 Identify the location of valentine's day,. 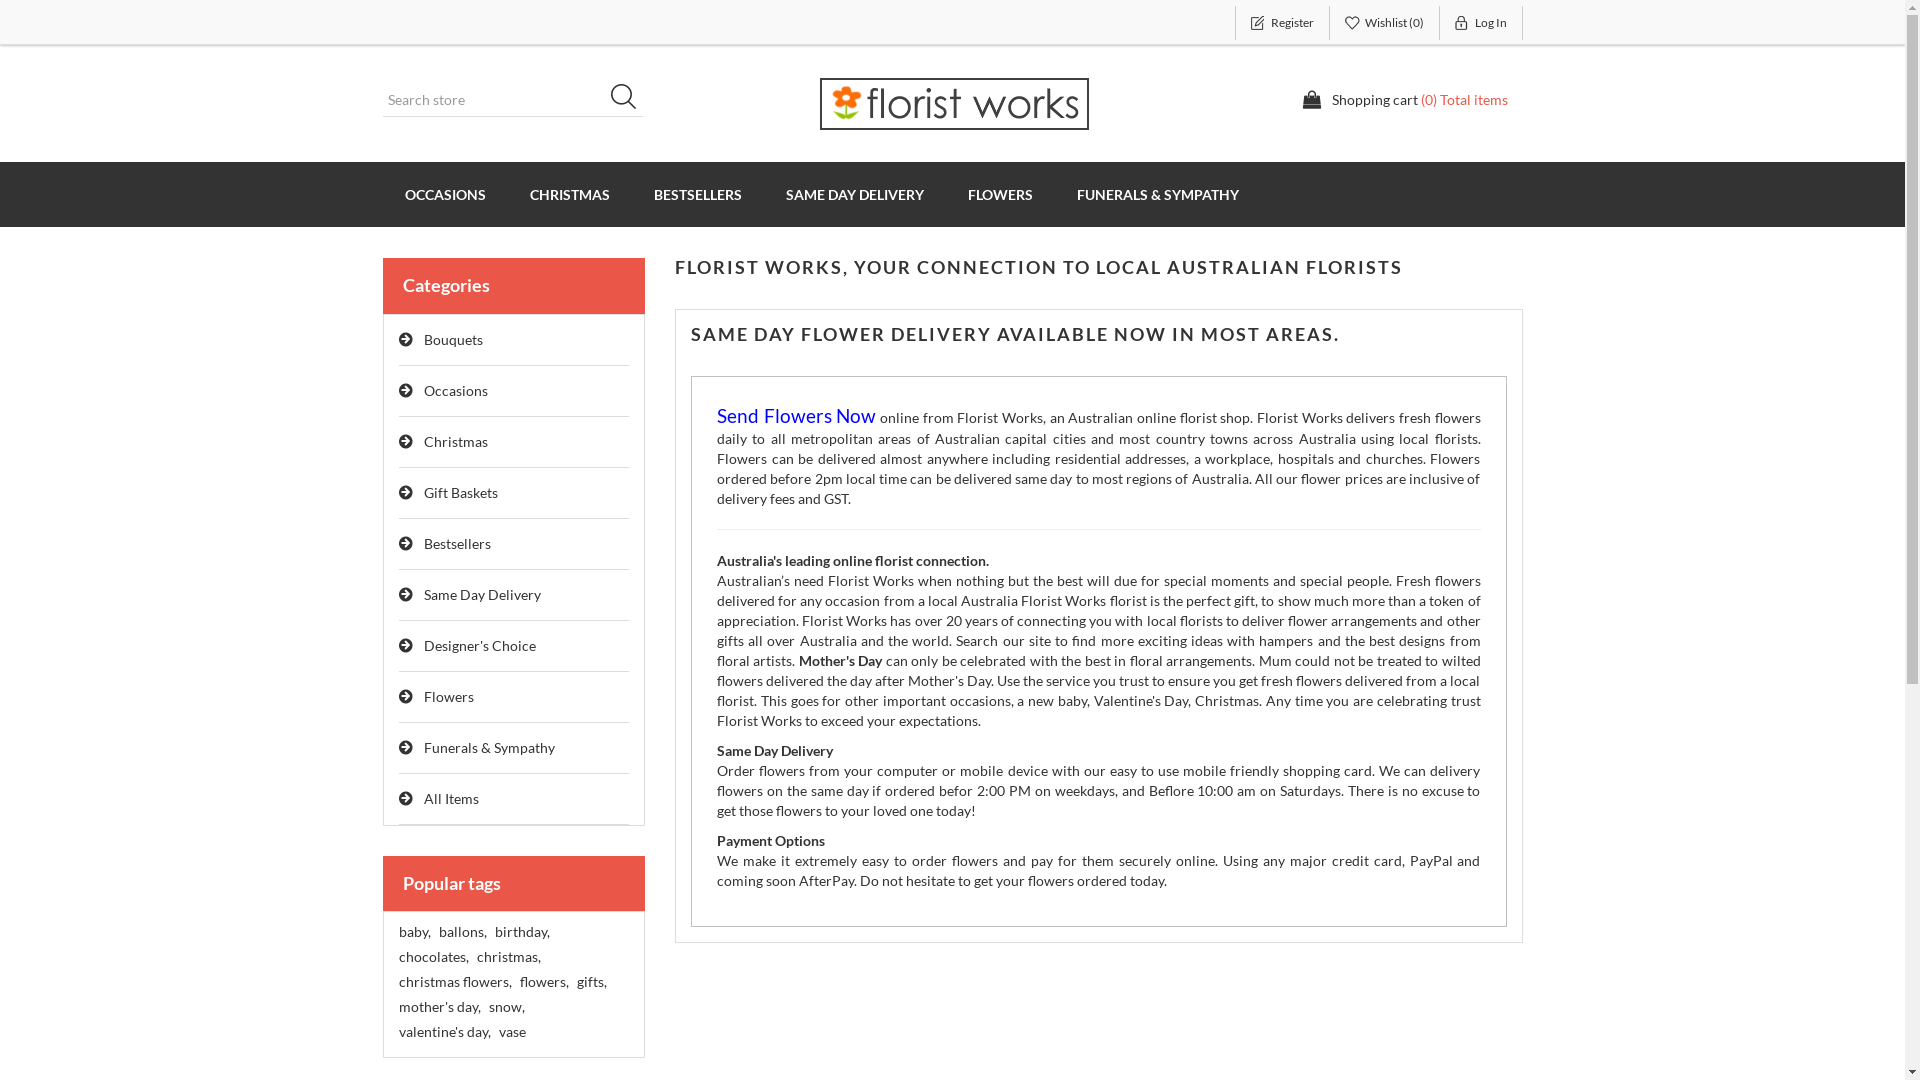
(444, 1032).